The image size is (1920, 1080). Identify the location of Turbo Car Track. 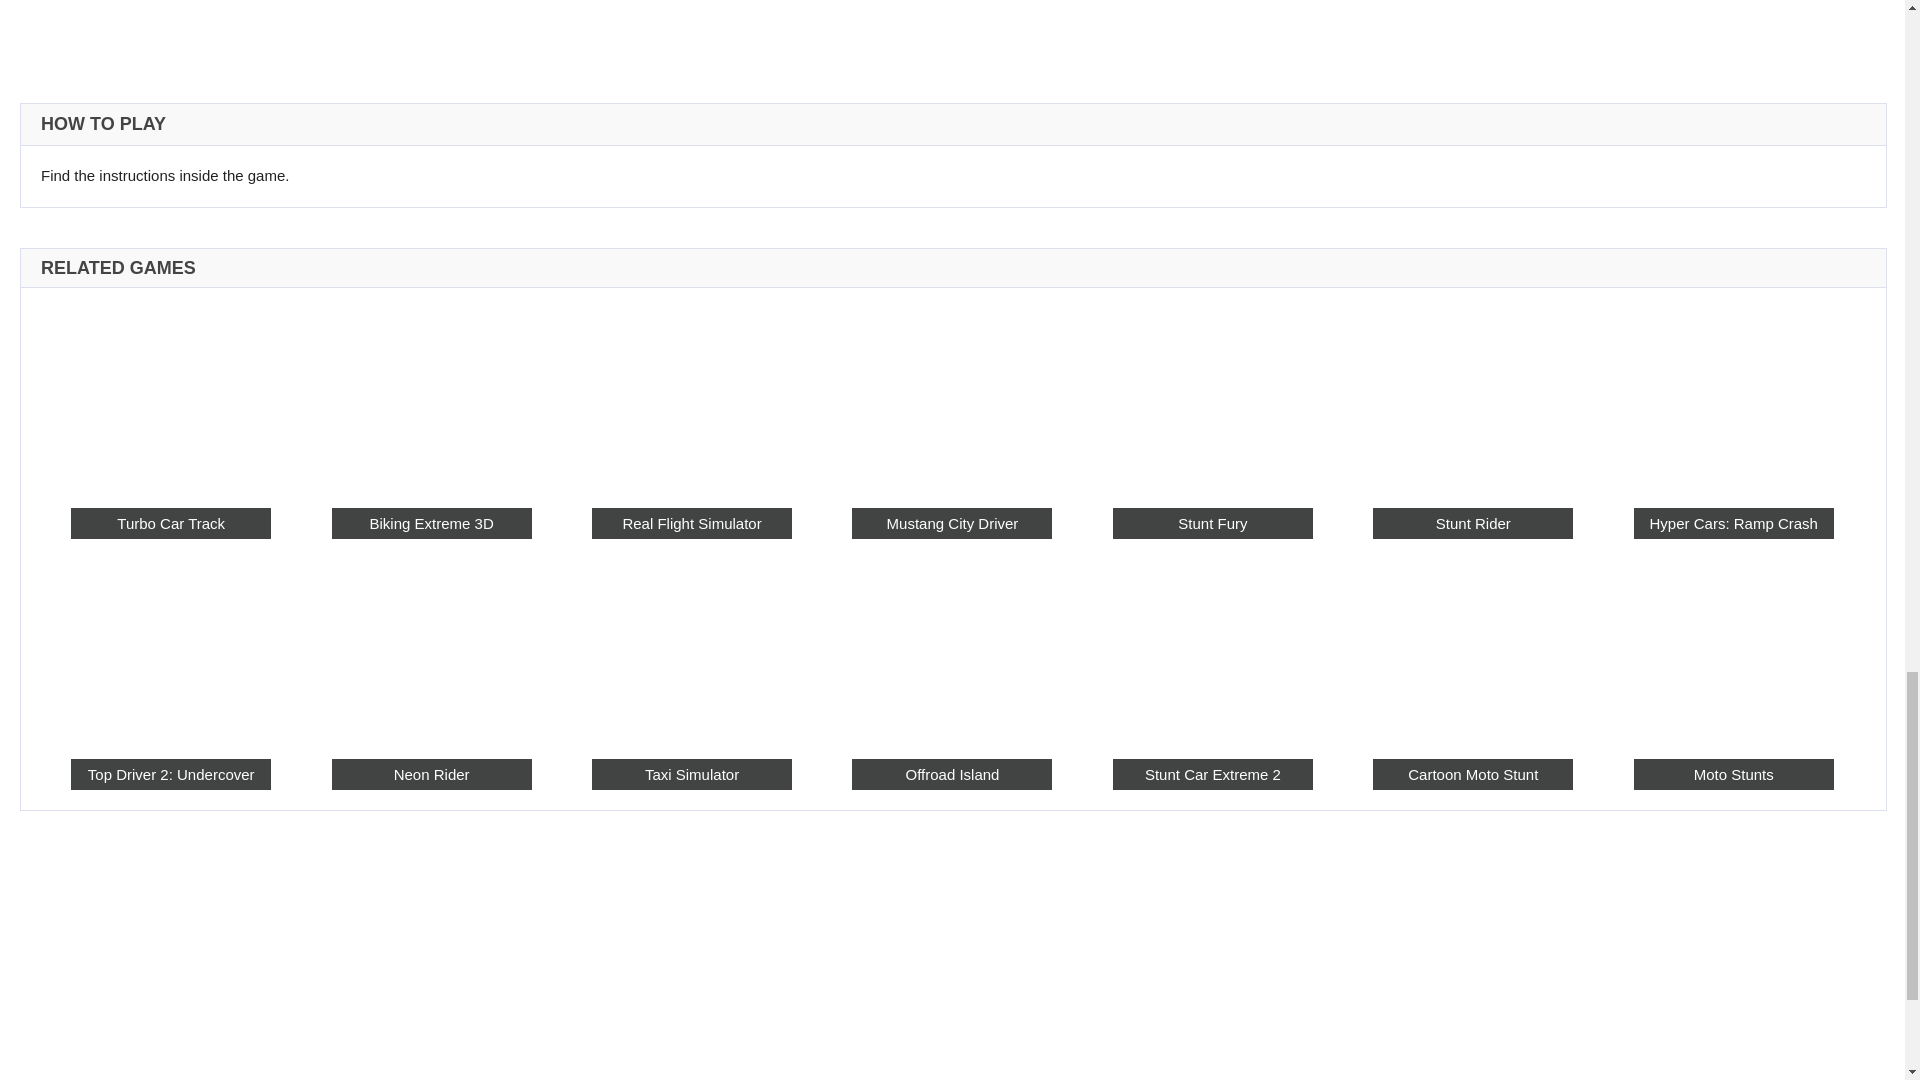
(170, 522).